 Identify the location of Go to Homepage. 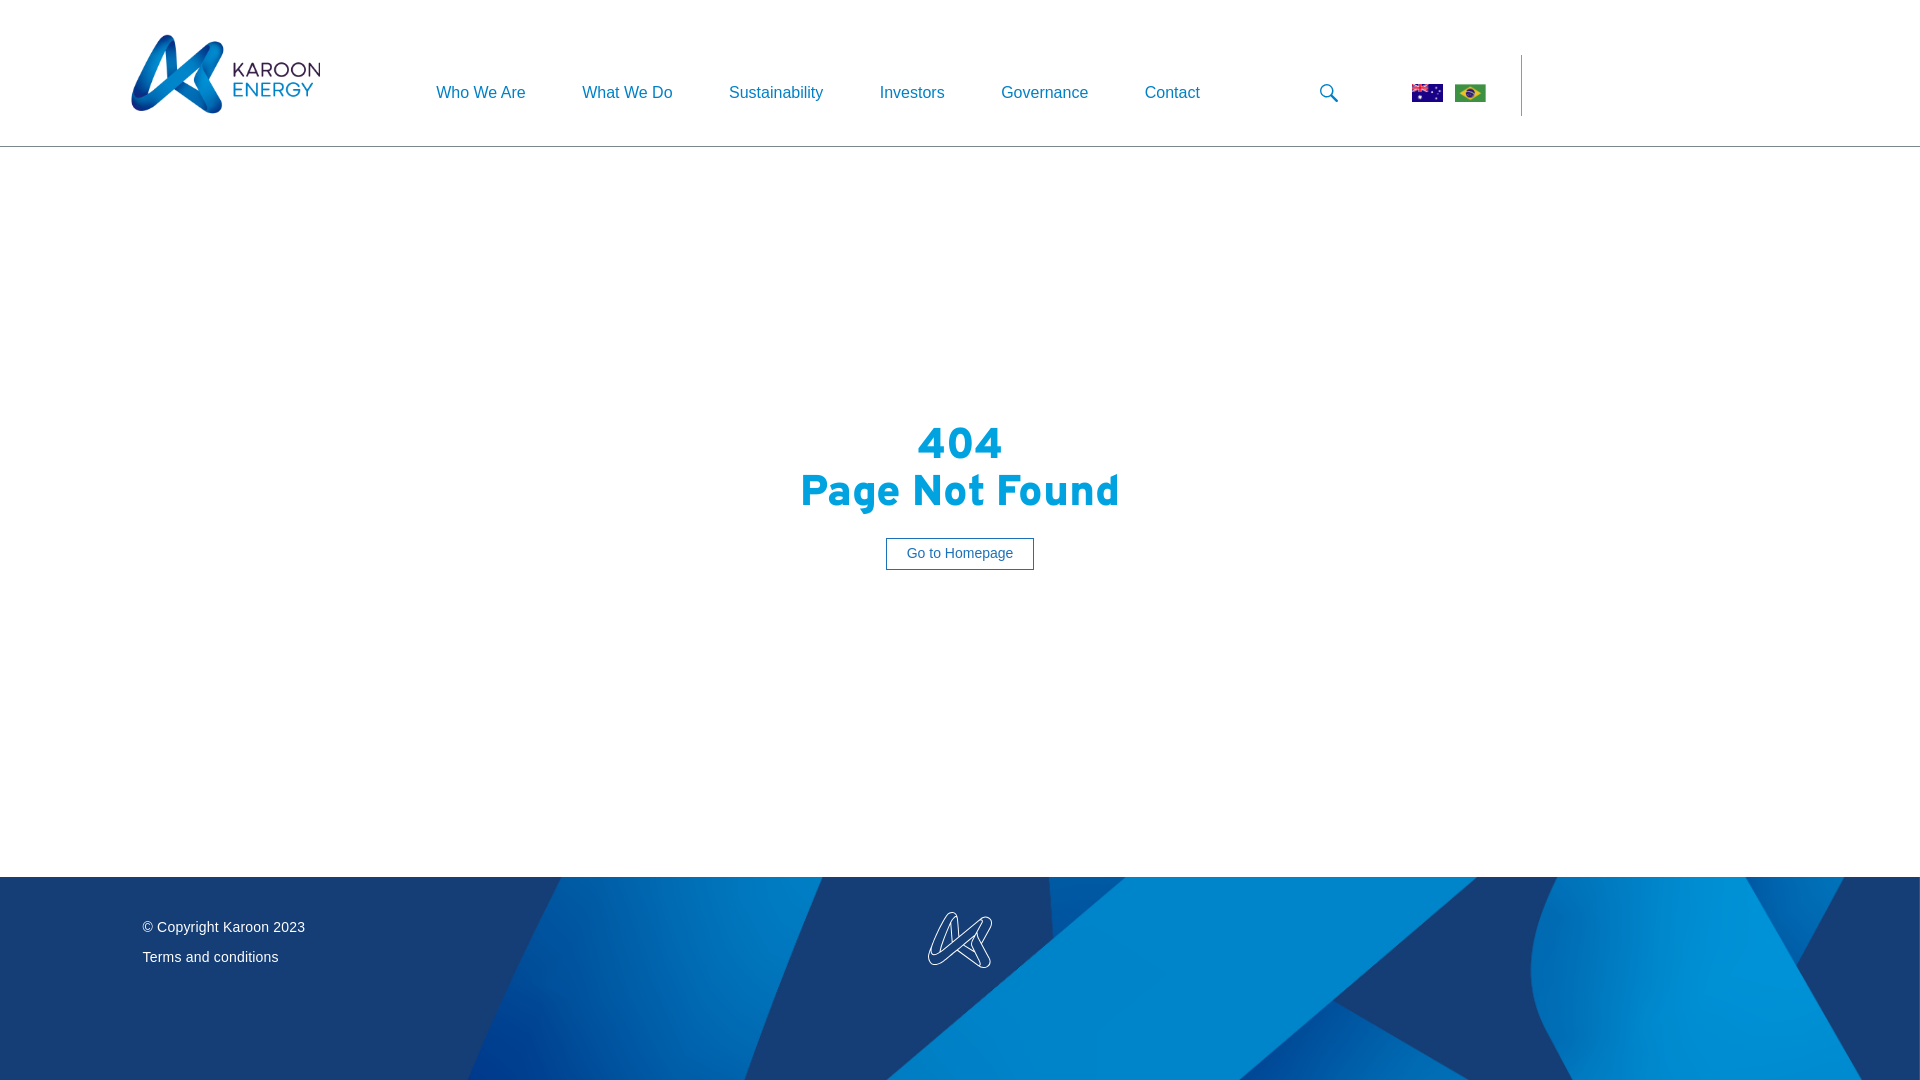
(960, 554).